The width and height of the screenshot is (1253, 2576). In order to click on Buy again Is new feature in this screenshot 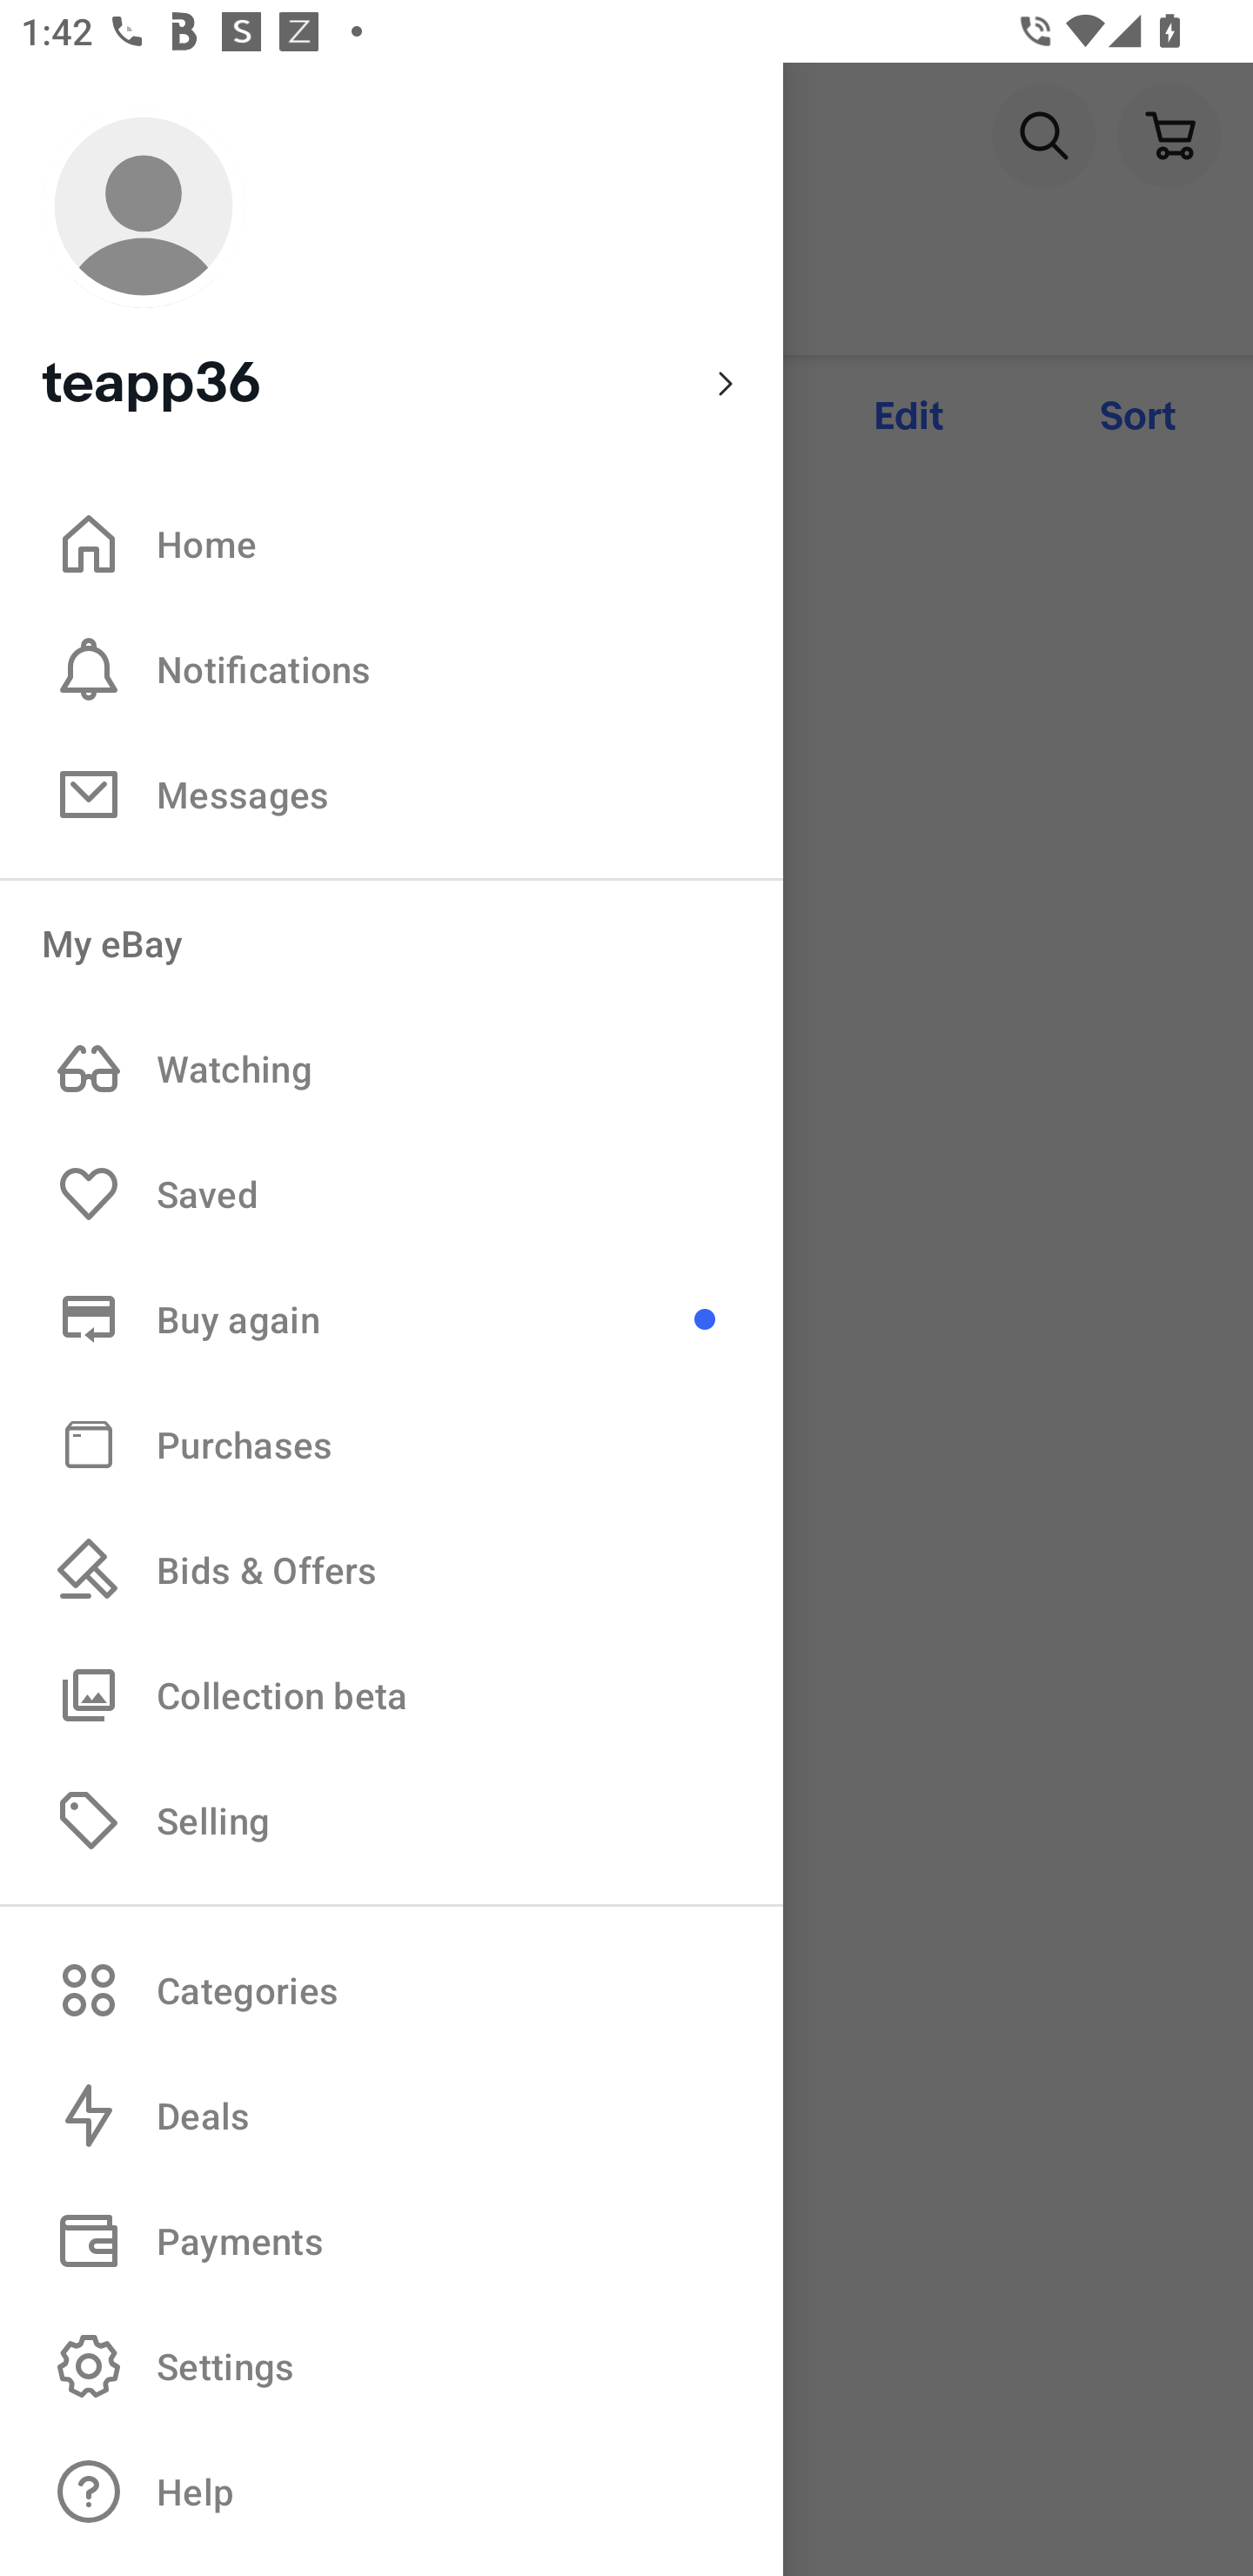, I will do `click(392, 1318)`.